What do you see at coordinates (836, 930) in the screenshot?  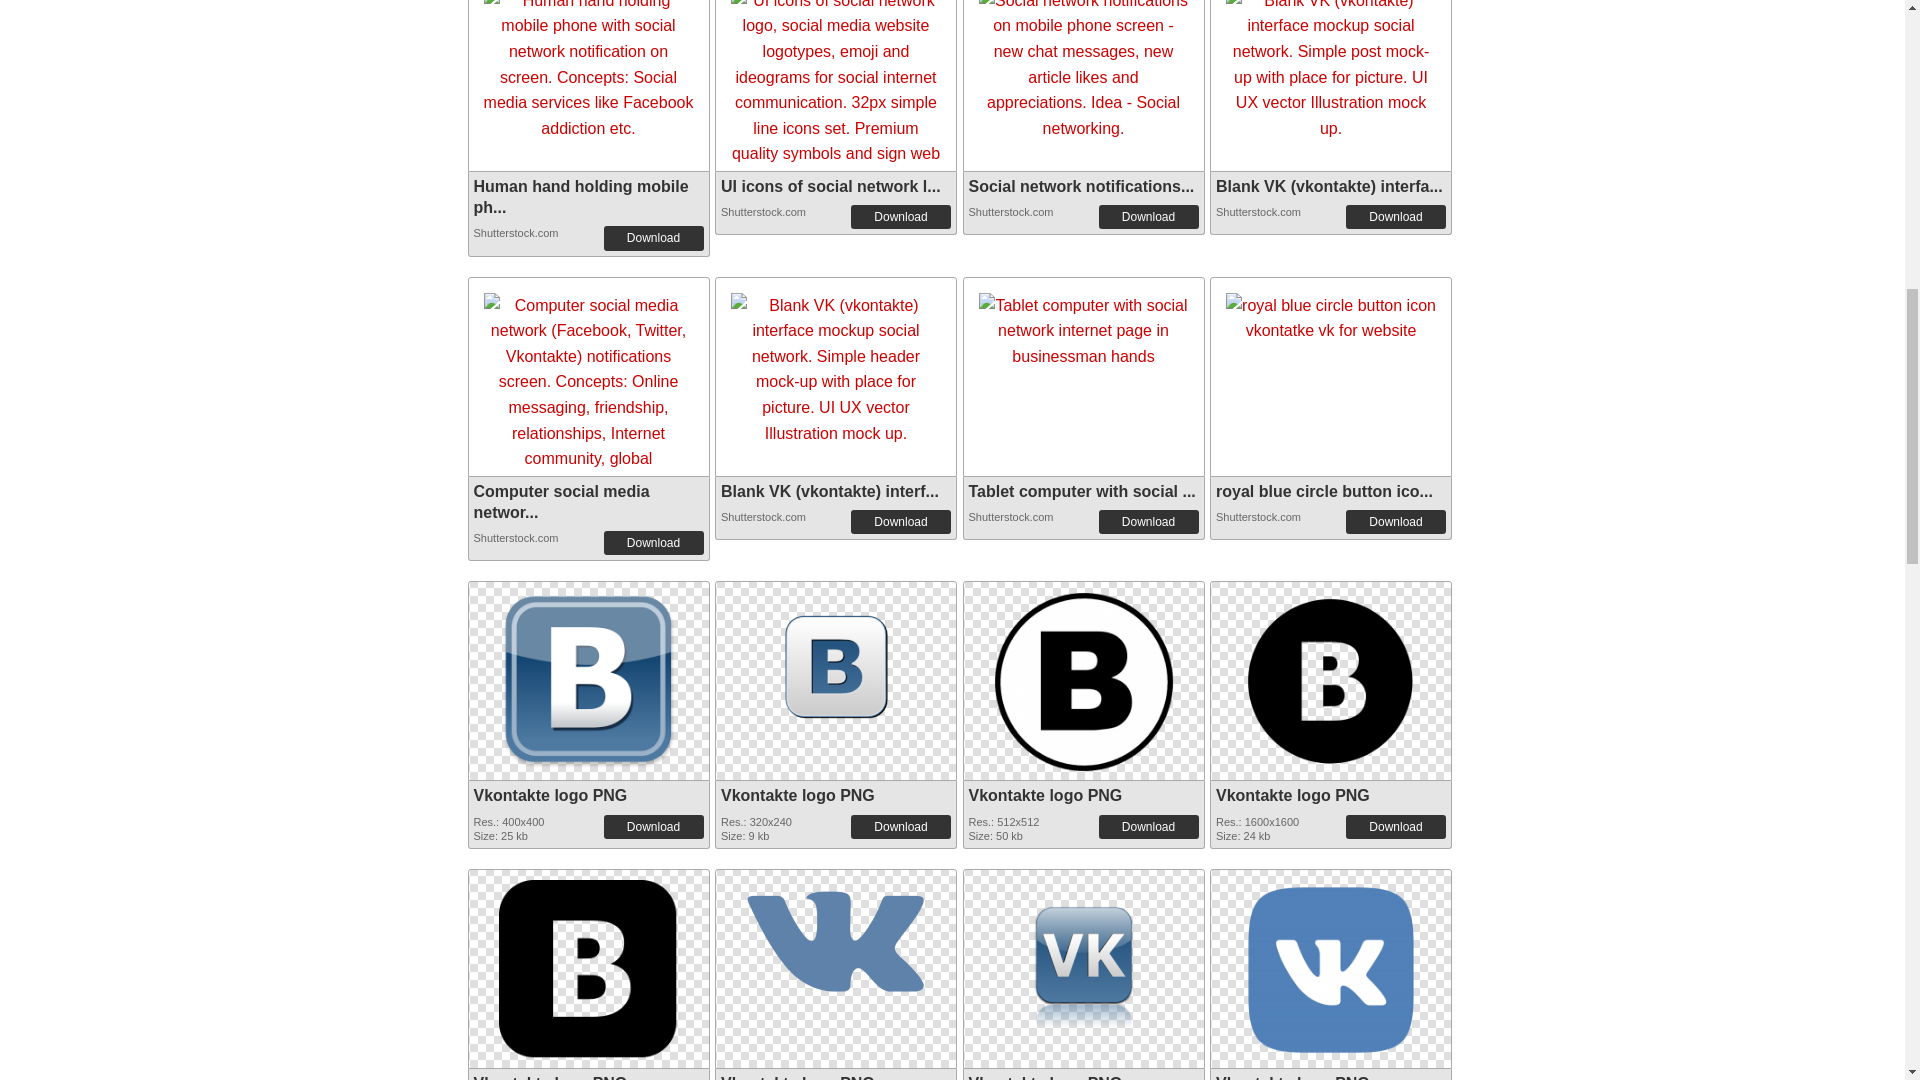 I see `Vkontakte logo PNG` at bounding box center [836, 930].